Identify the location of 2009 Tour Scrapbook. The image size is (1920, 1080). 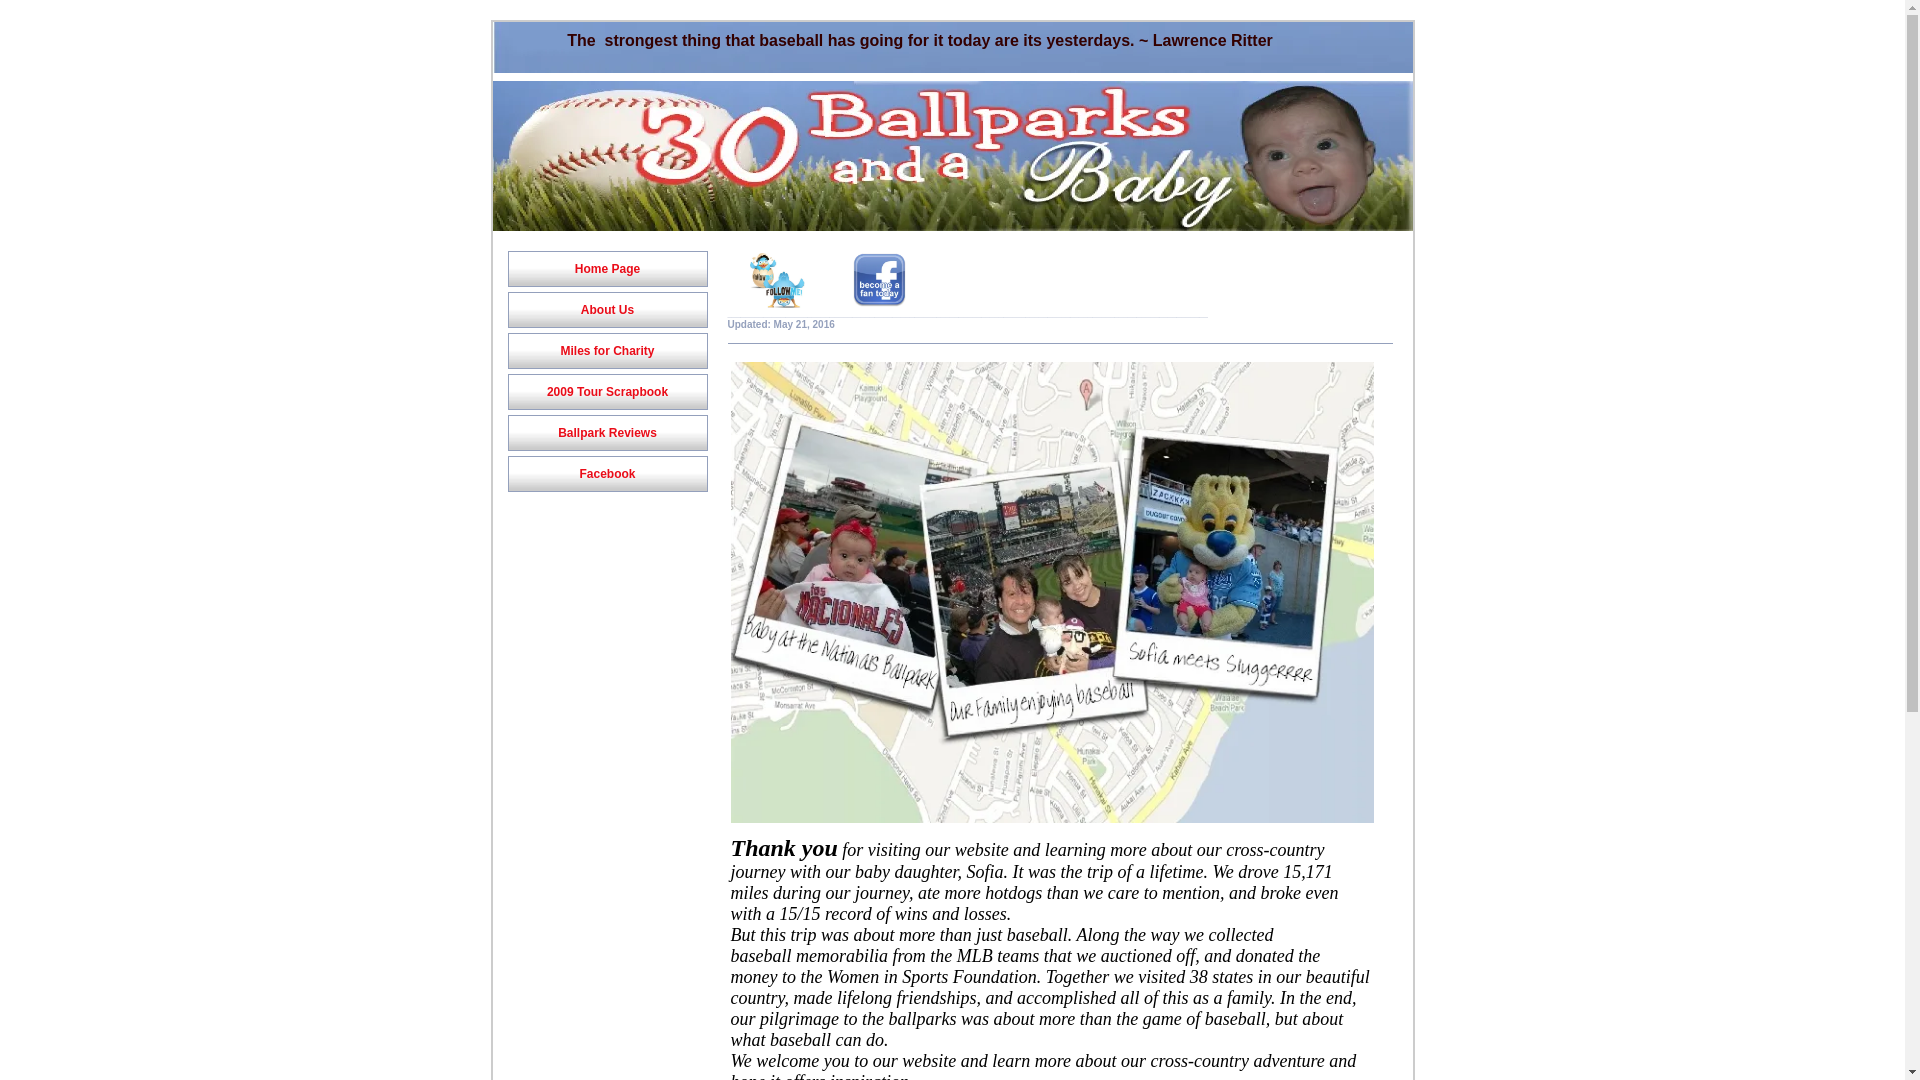
(607, 392).